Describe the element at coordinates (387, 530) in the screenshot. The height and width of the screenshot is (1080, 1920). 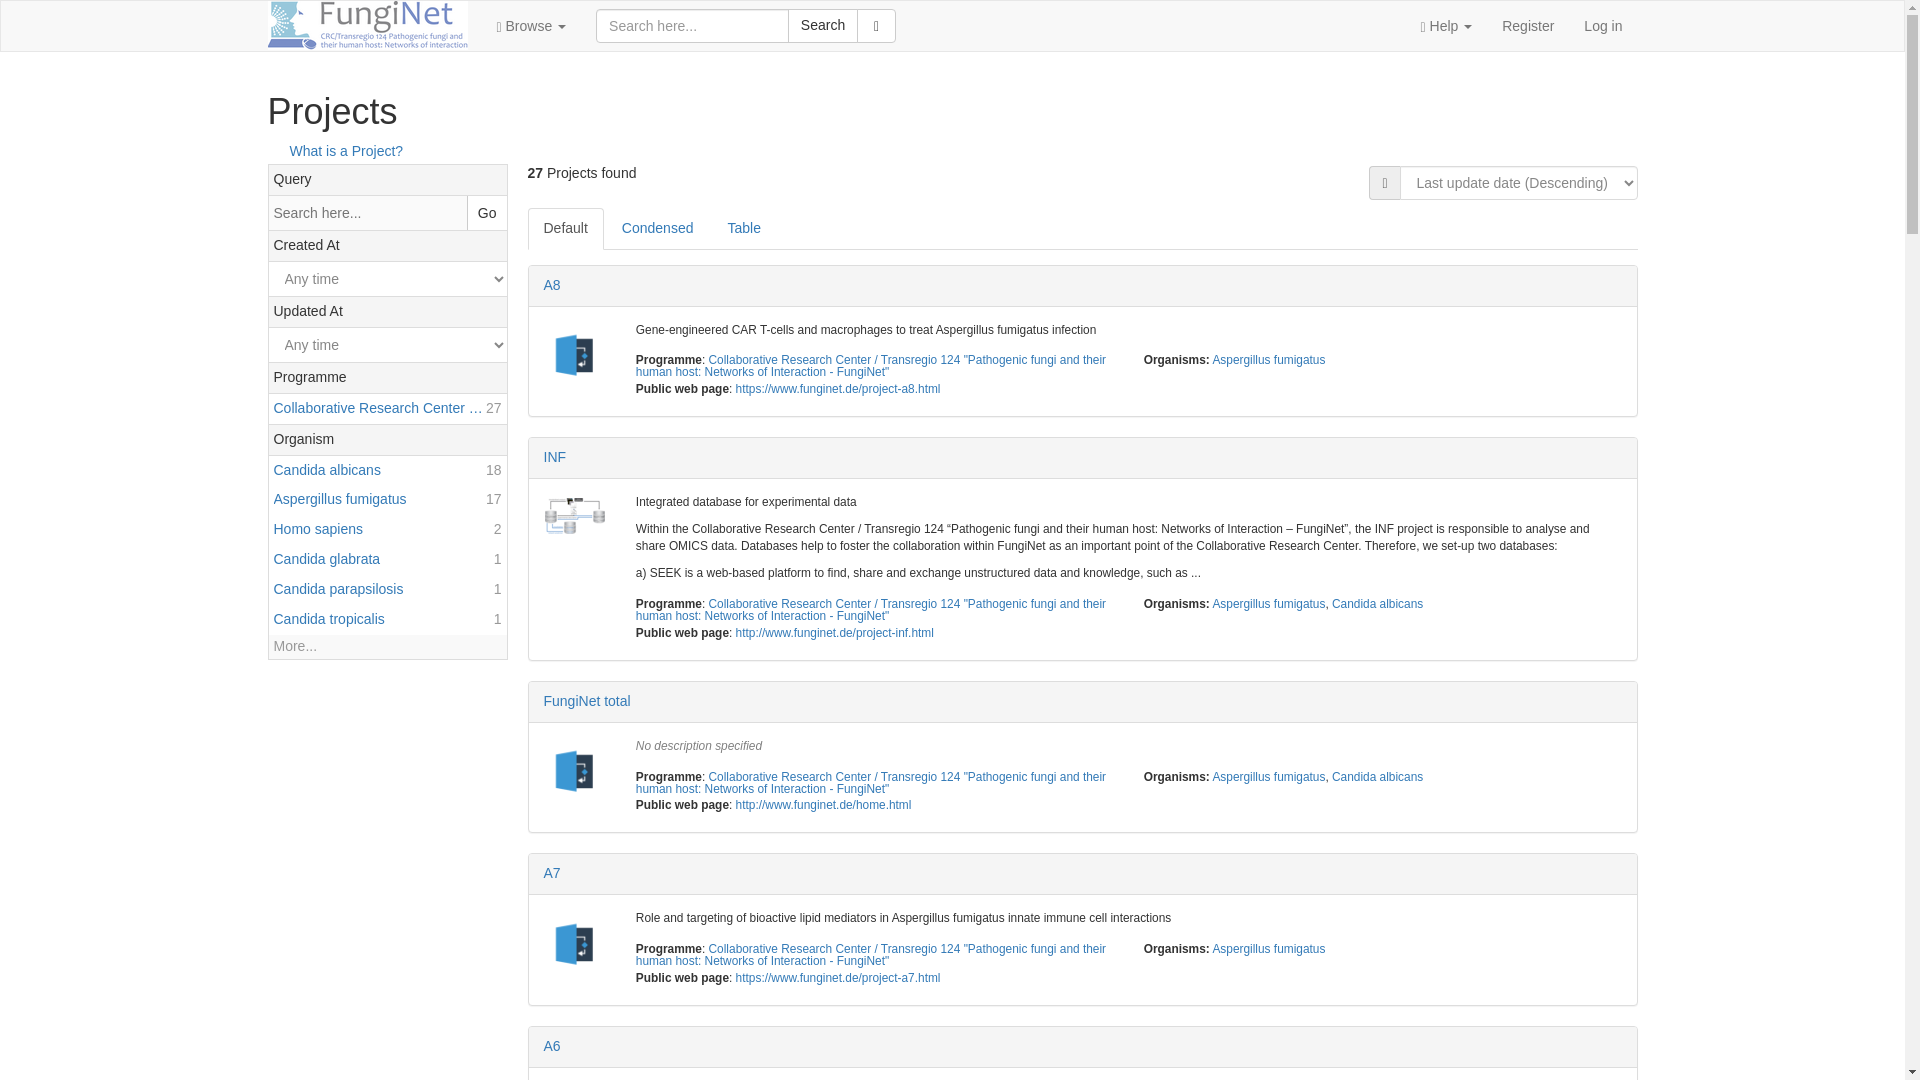
I see `Homo sapiens` at that location.